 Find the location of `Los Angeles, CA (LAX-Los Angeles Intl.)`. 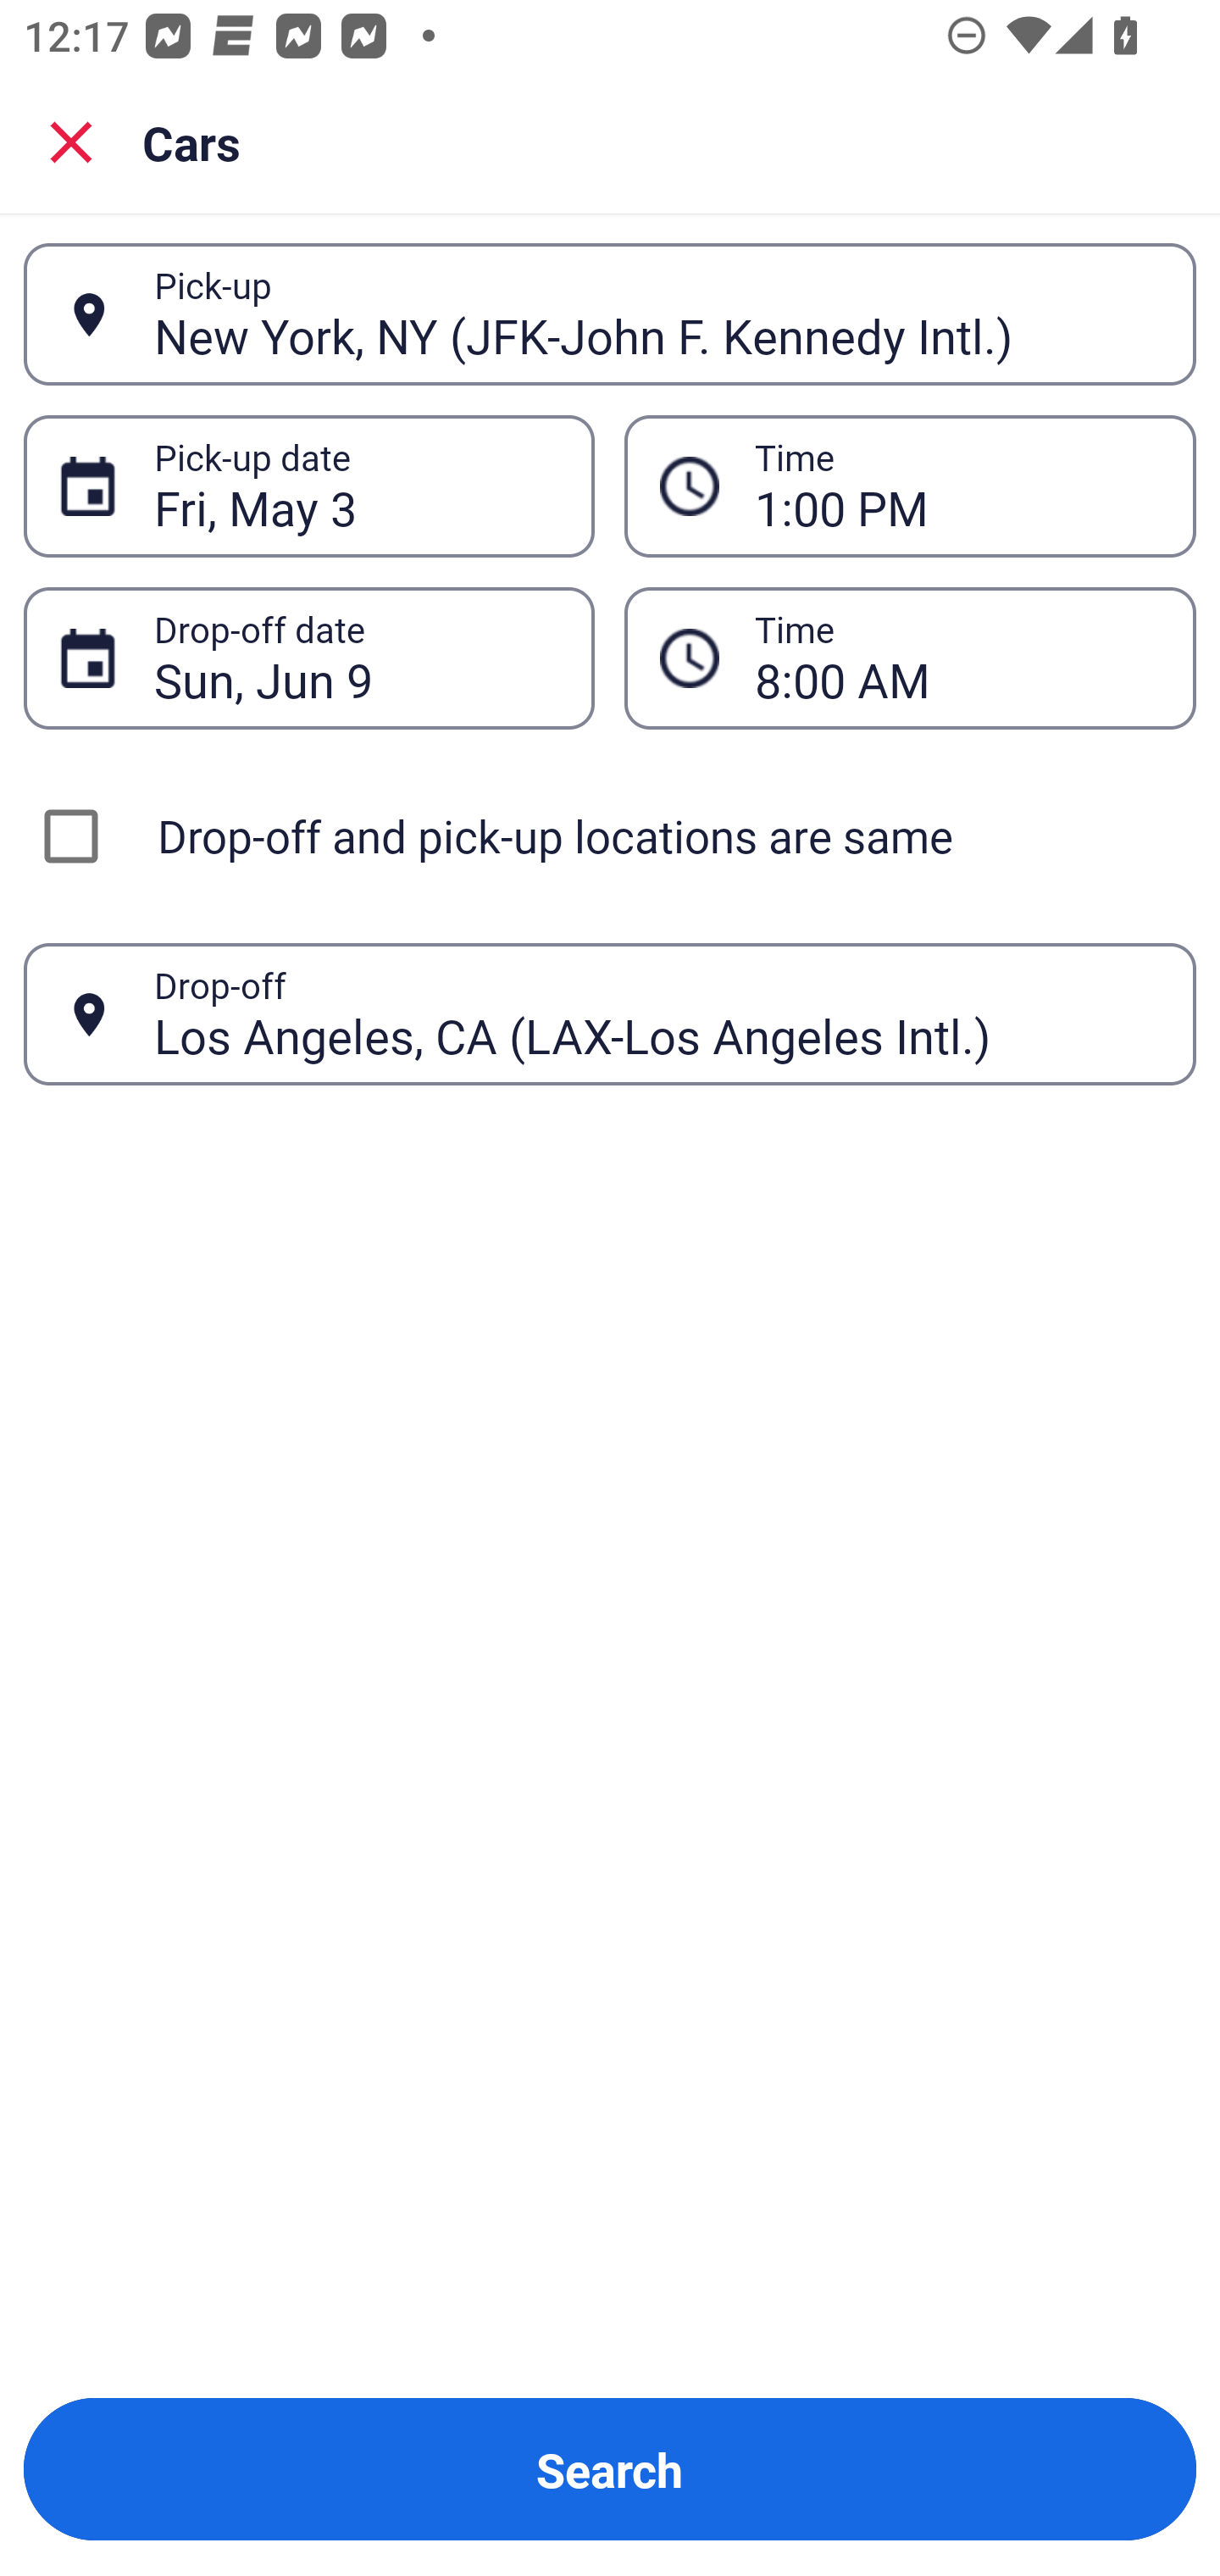

Los Angeles, CA (LAX-Los Angeles Intl.) is located at coordinates (657, 1013).